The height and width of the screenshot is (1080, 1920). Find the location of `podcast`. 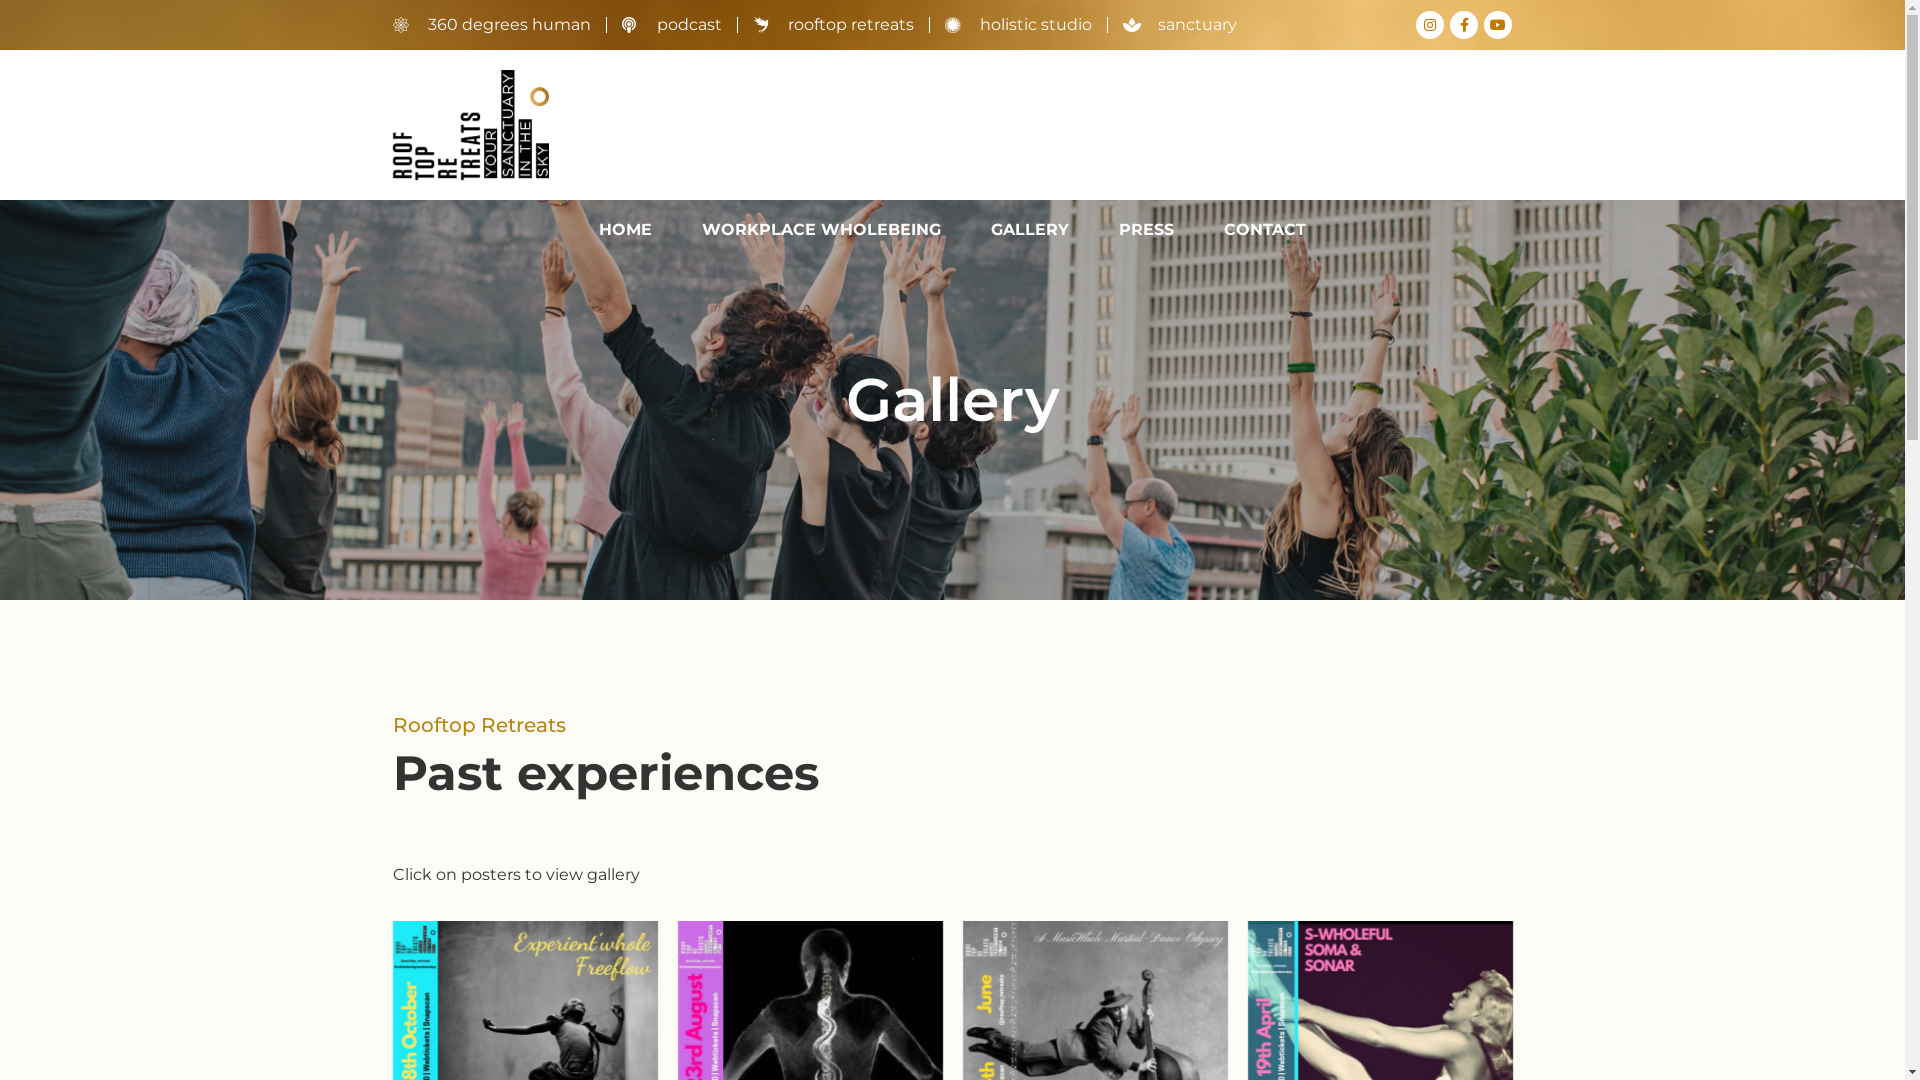

podcast is located at coordinates (672, 25).